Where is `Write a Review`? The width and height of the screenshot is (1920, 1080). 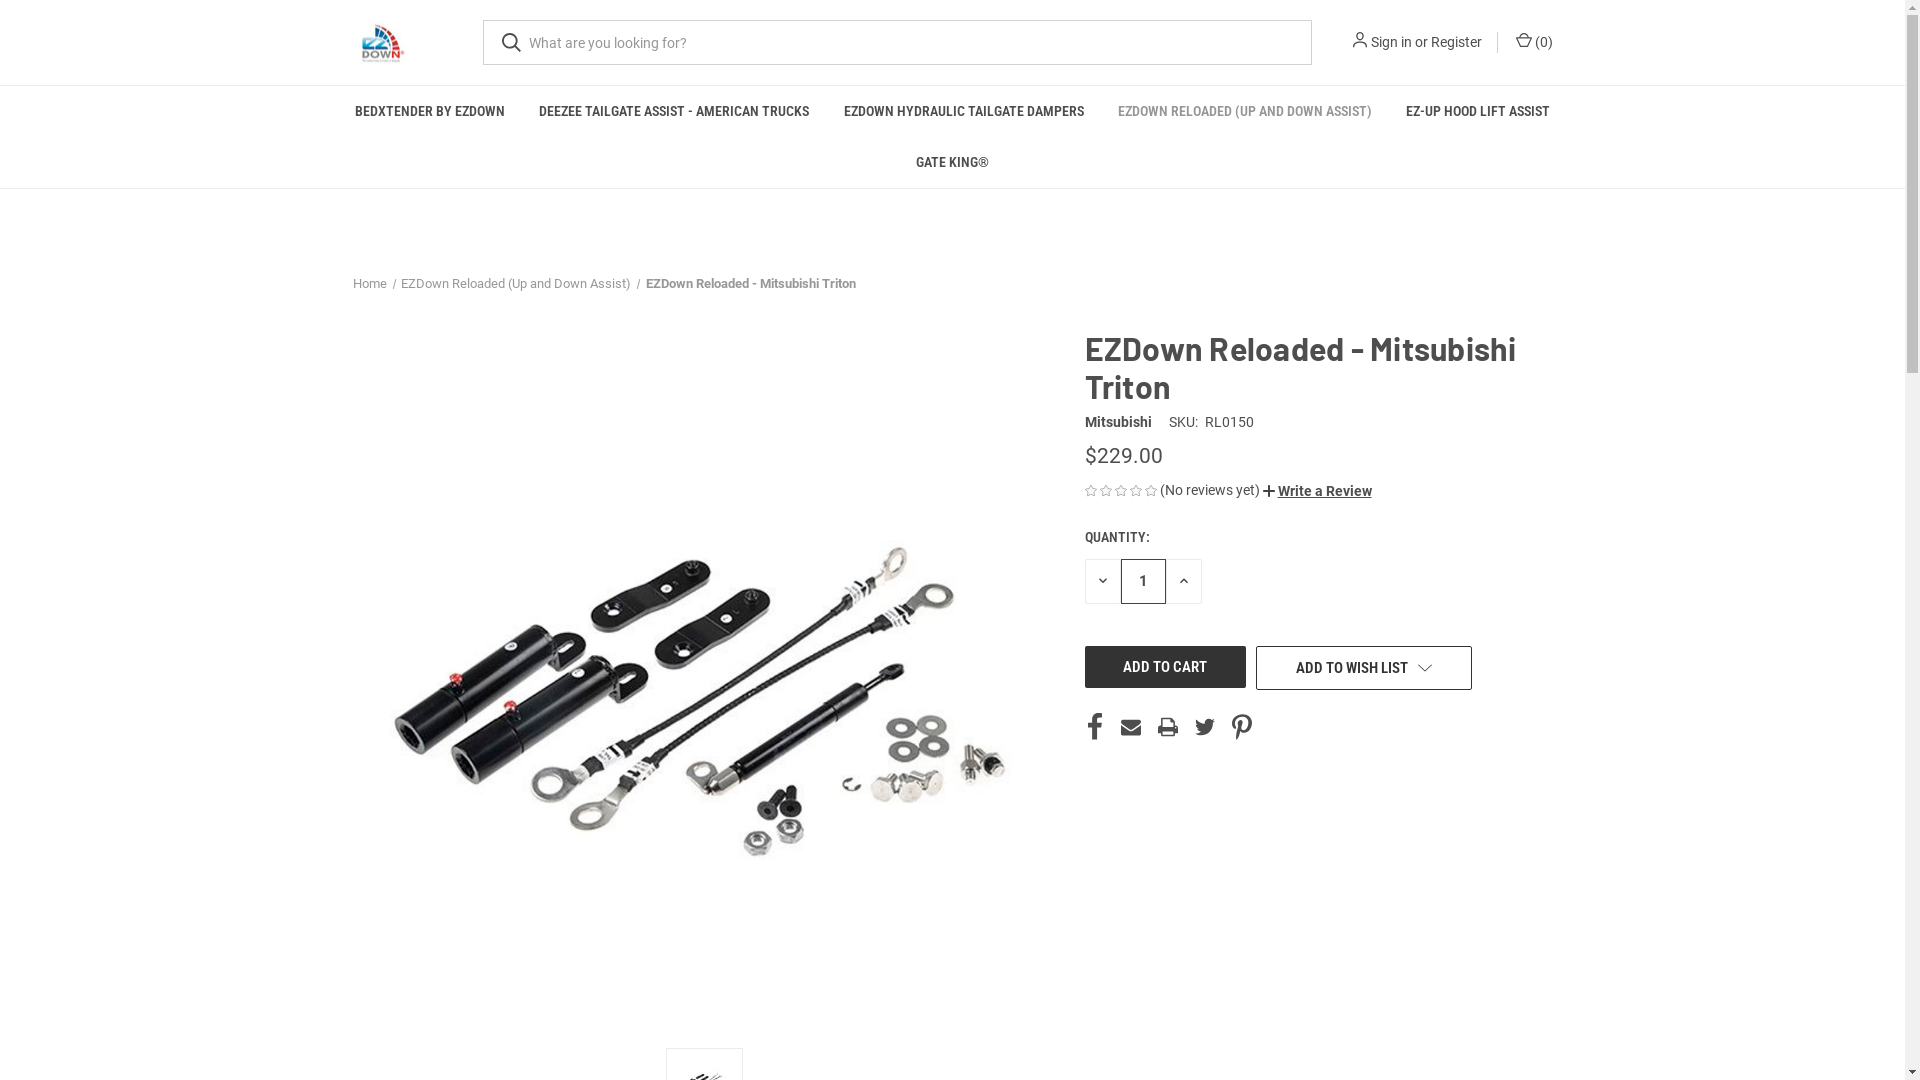 Write a Review is located at coordinates (1316, 492).